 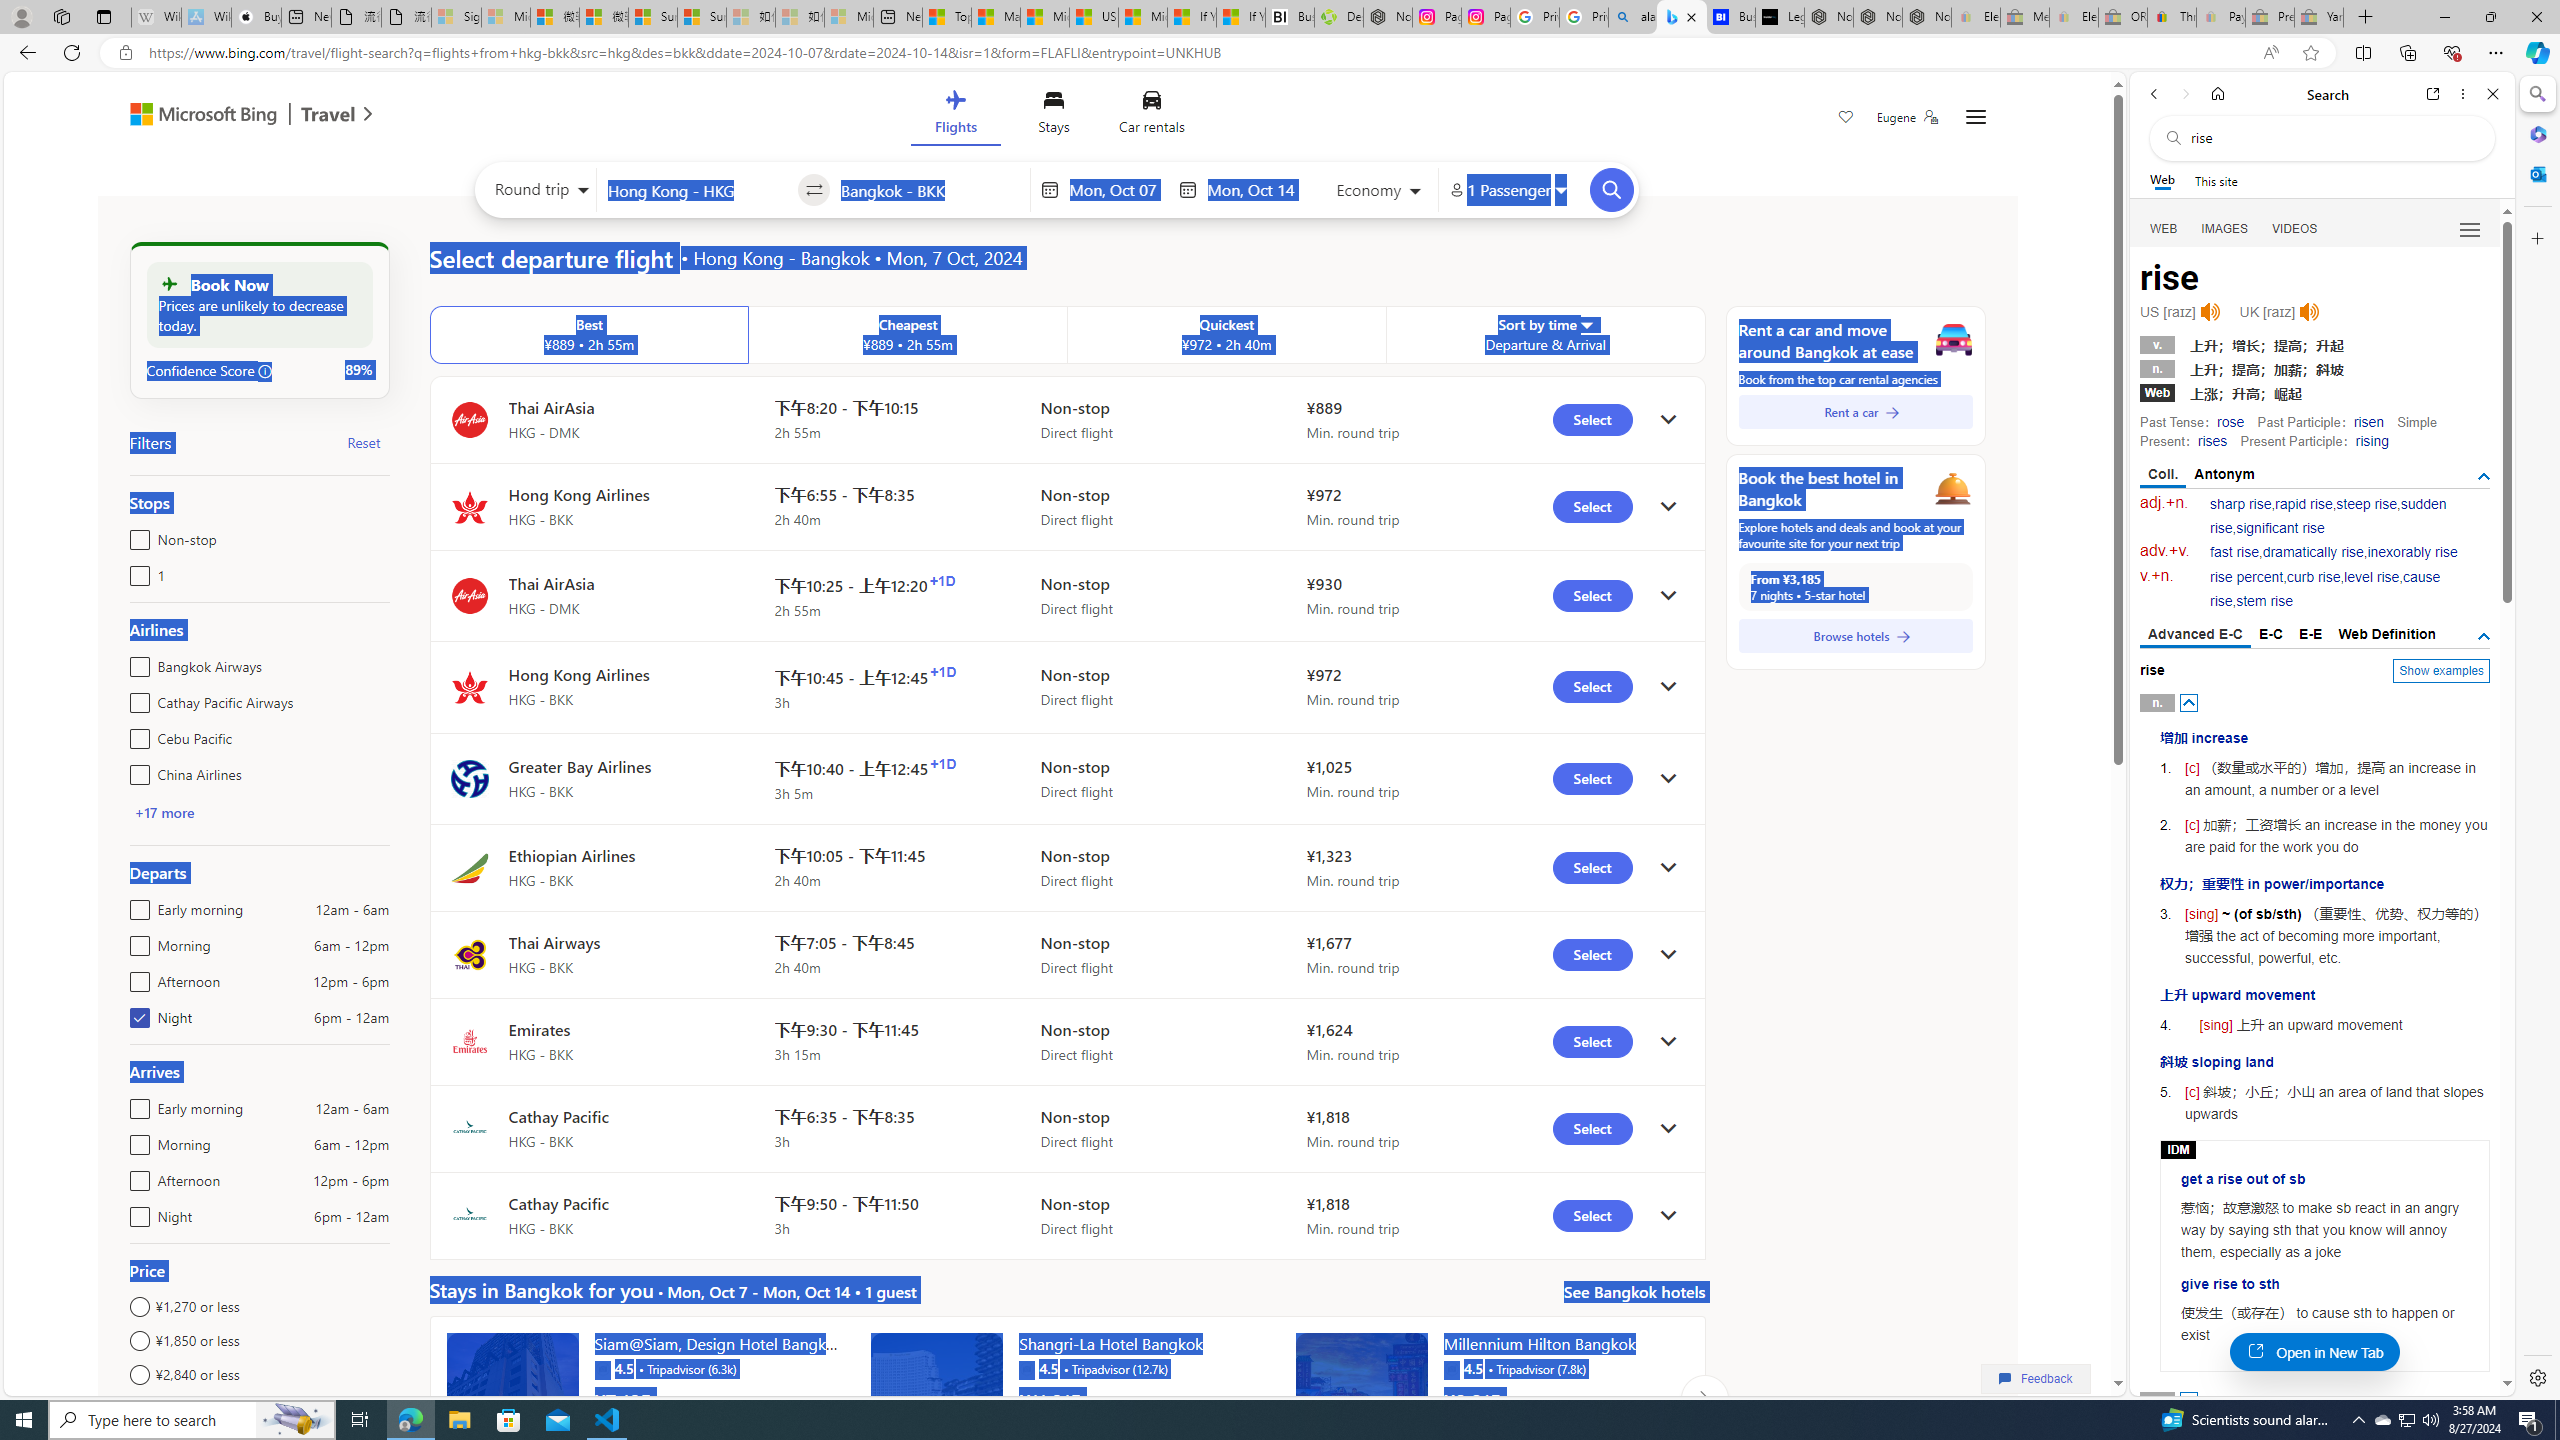 What do you see at coordinates (1507, 190) in the screenshot?
I see `1 Passenger` at bounding box center [1507, 190].